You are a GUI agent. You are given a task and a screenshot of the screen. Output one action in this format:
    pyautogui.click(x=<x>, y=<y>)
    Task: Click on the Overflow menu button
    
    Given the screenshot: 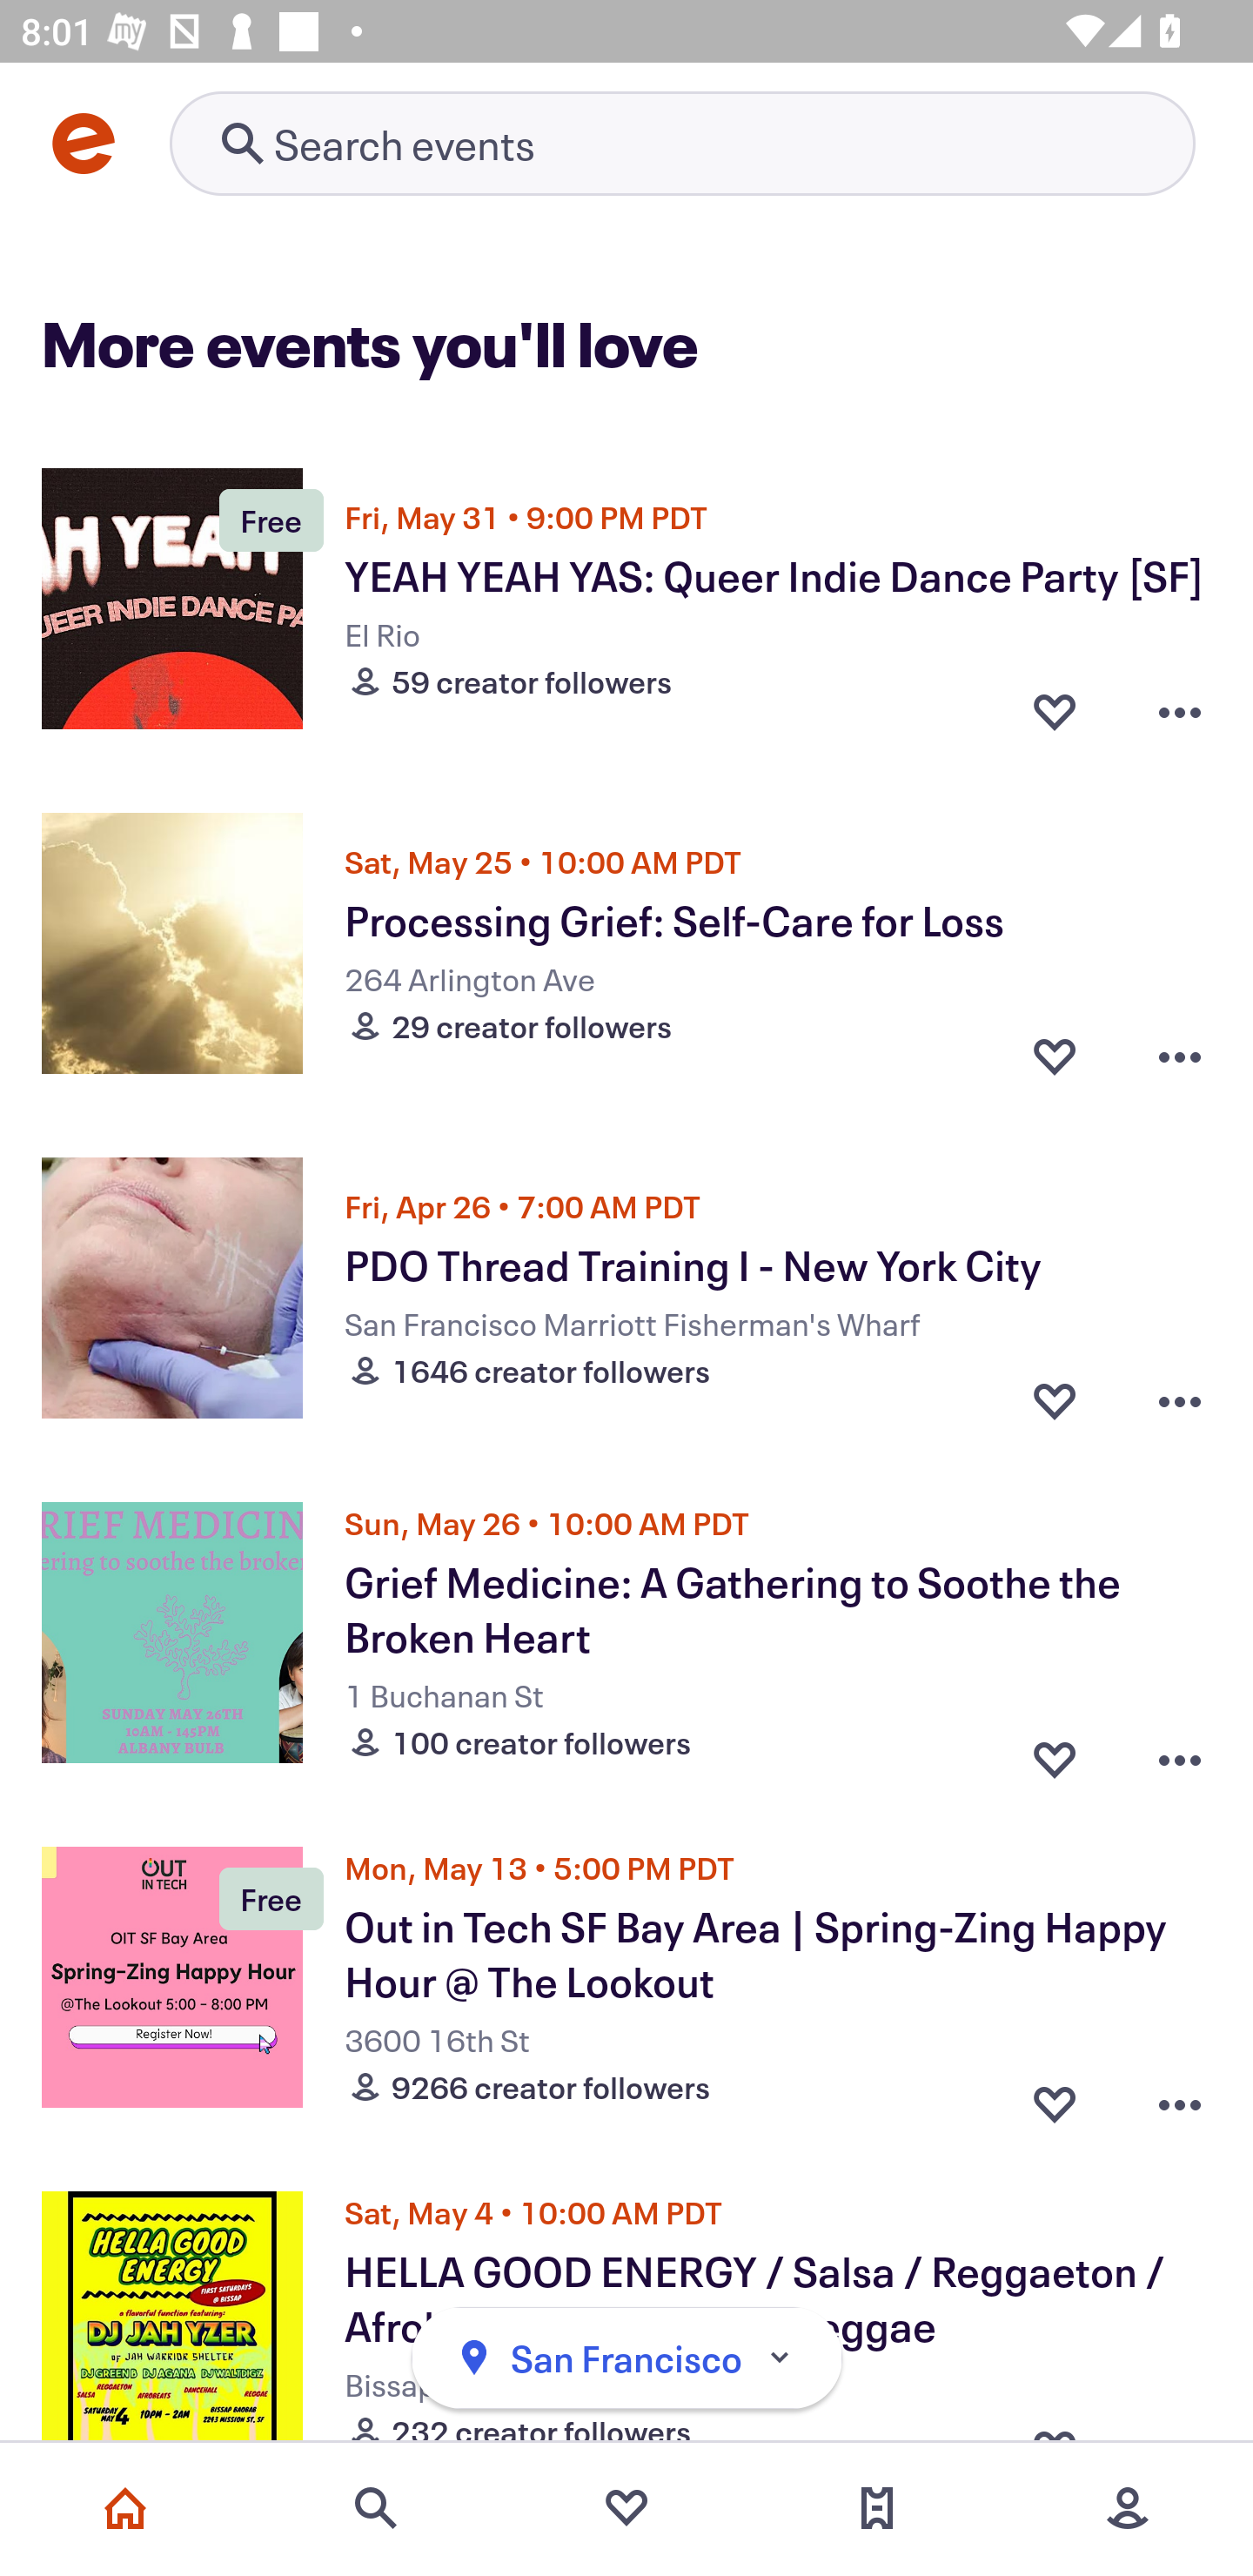 What is the action you would take?
    pyautogui.click(x=1180, y=1055)
    